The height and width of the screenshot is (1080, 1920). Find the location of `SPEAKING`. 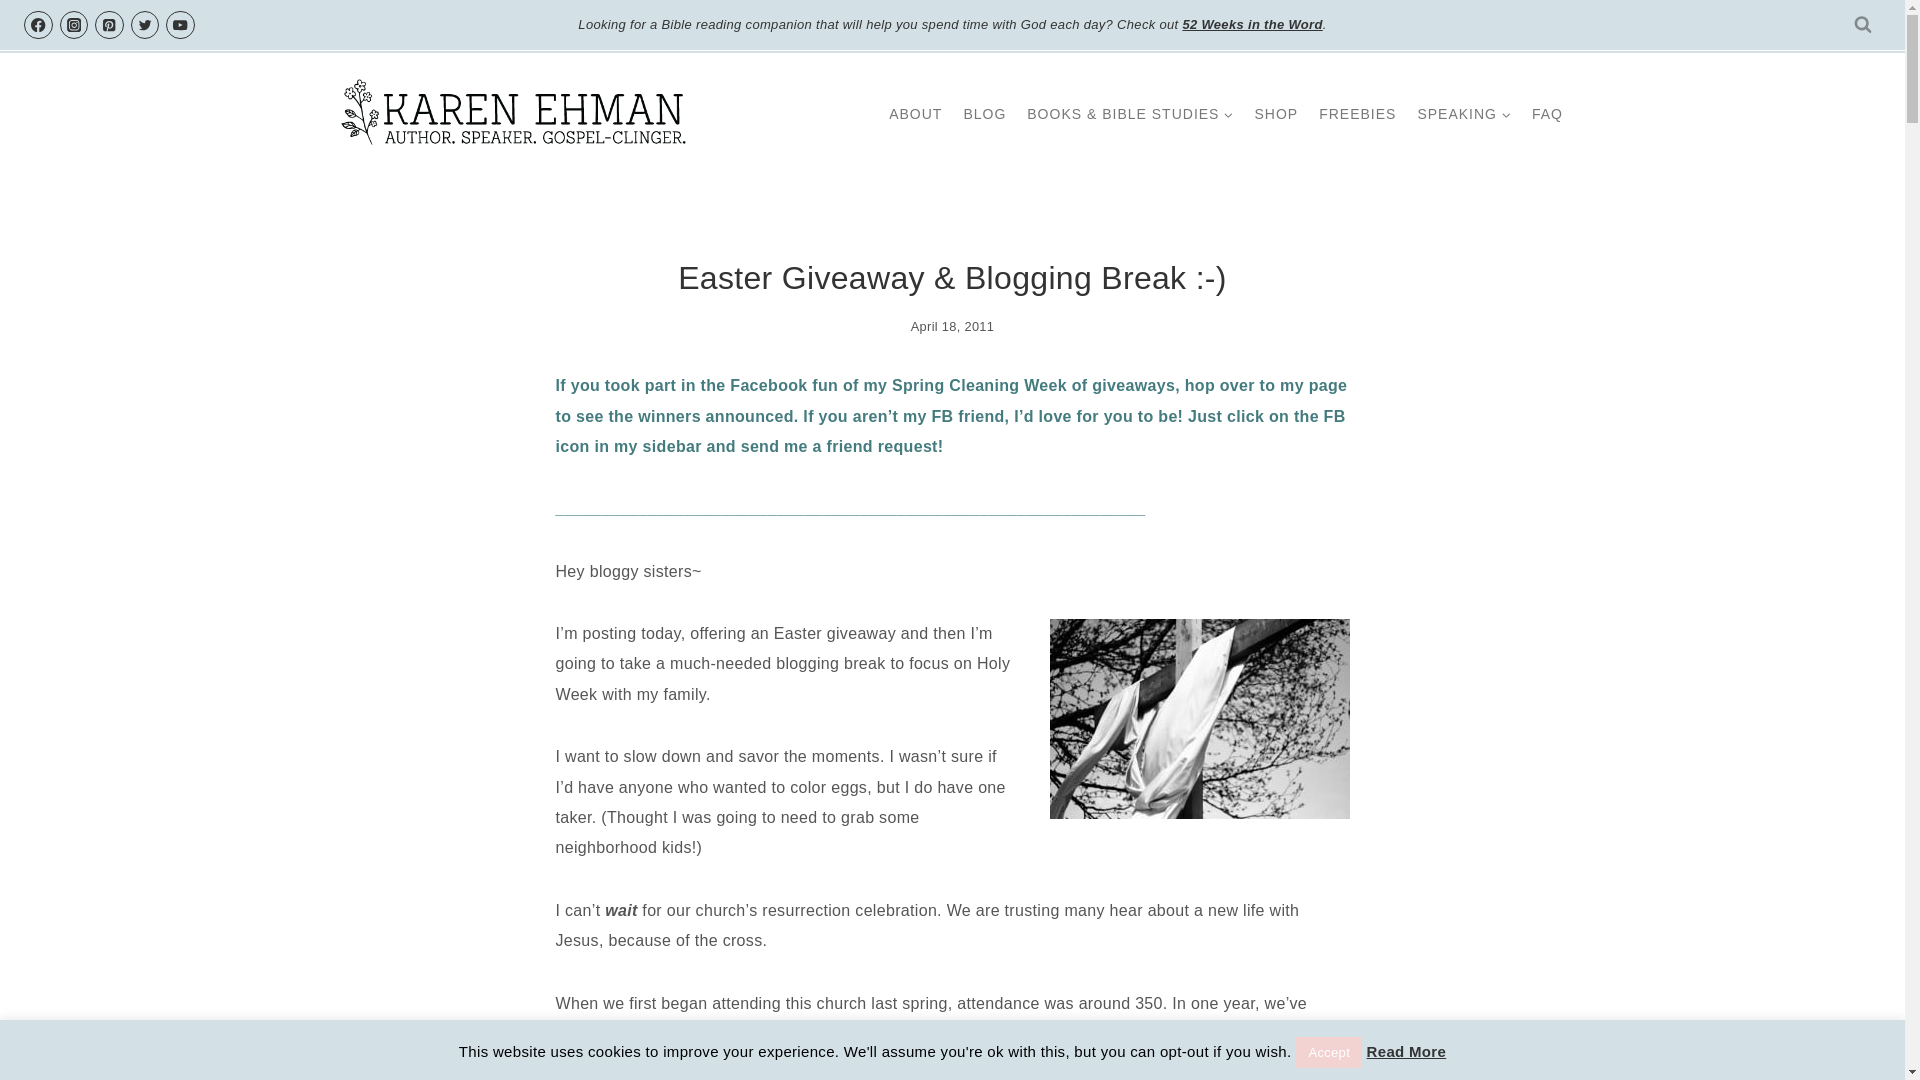

SPEAKING is located at coordinates (1464, 114).